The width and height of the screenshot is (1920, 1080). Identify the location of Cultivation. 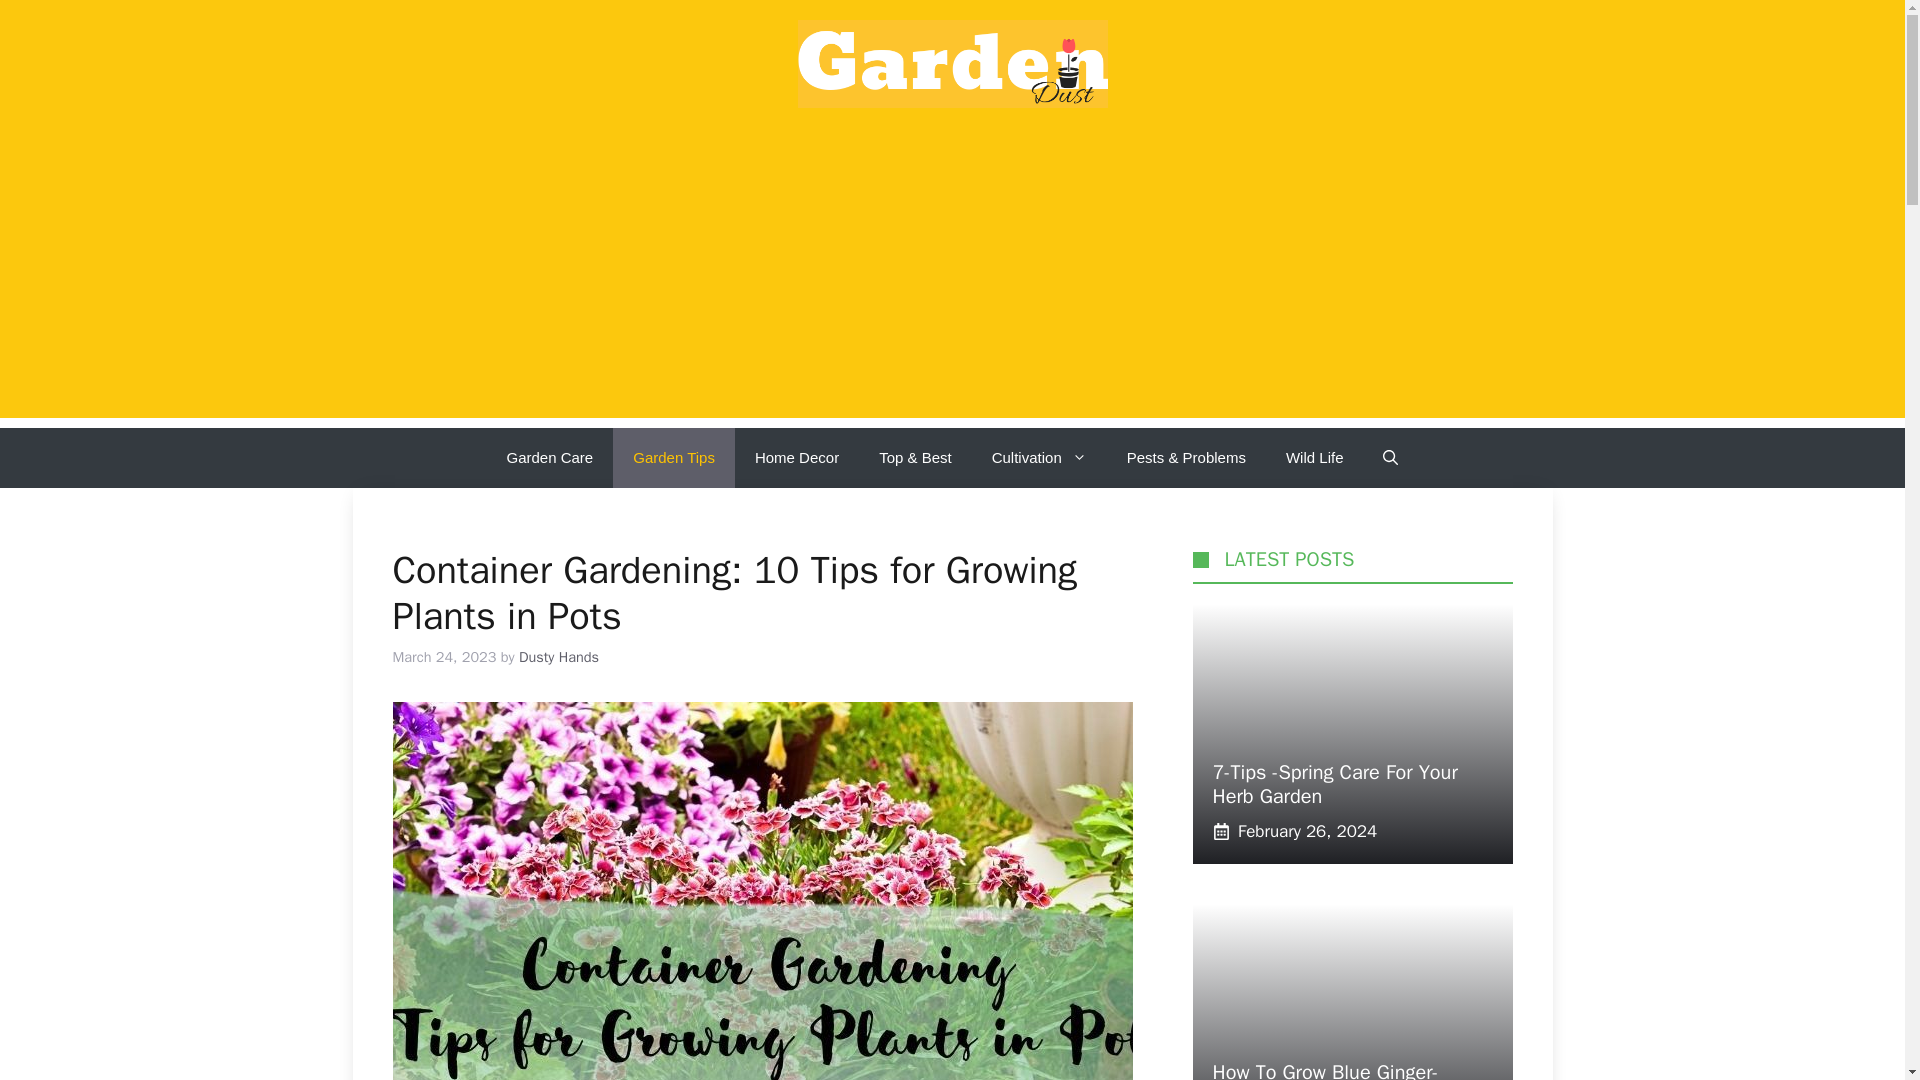
(796, 458).